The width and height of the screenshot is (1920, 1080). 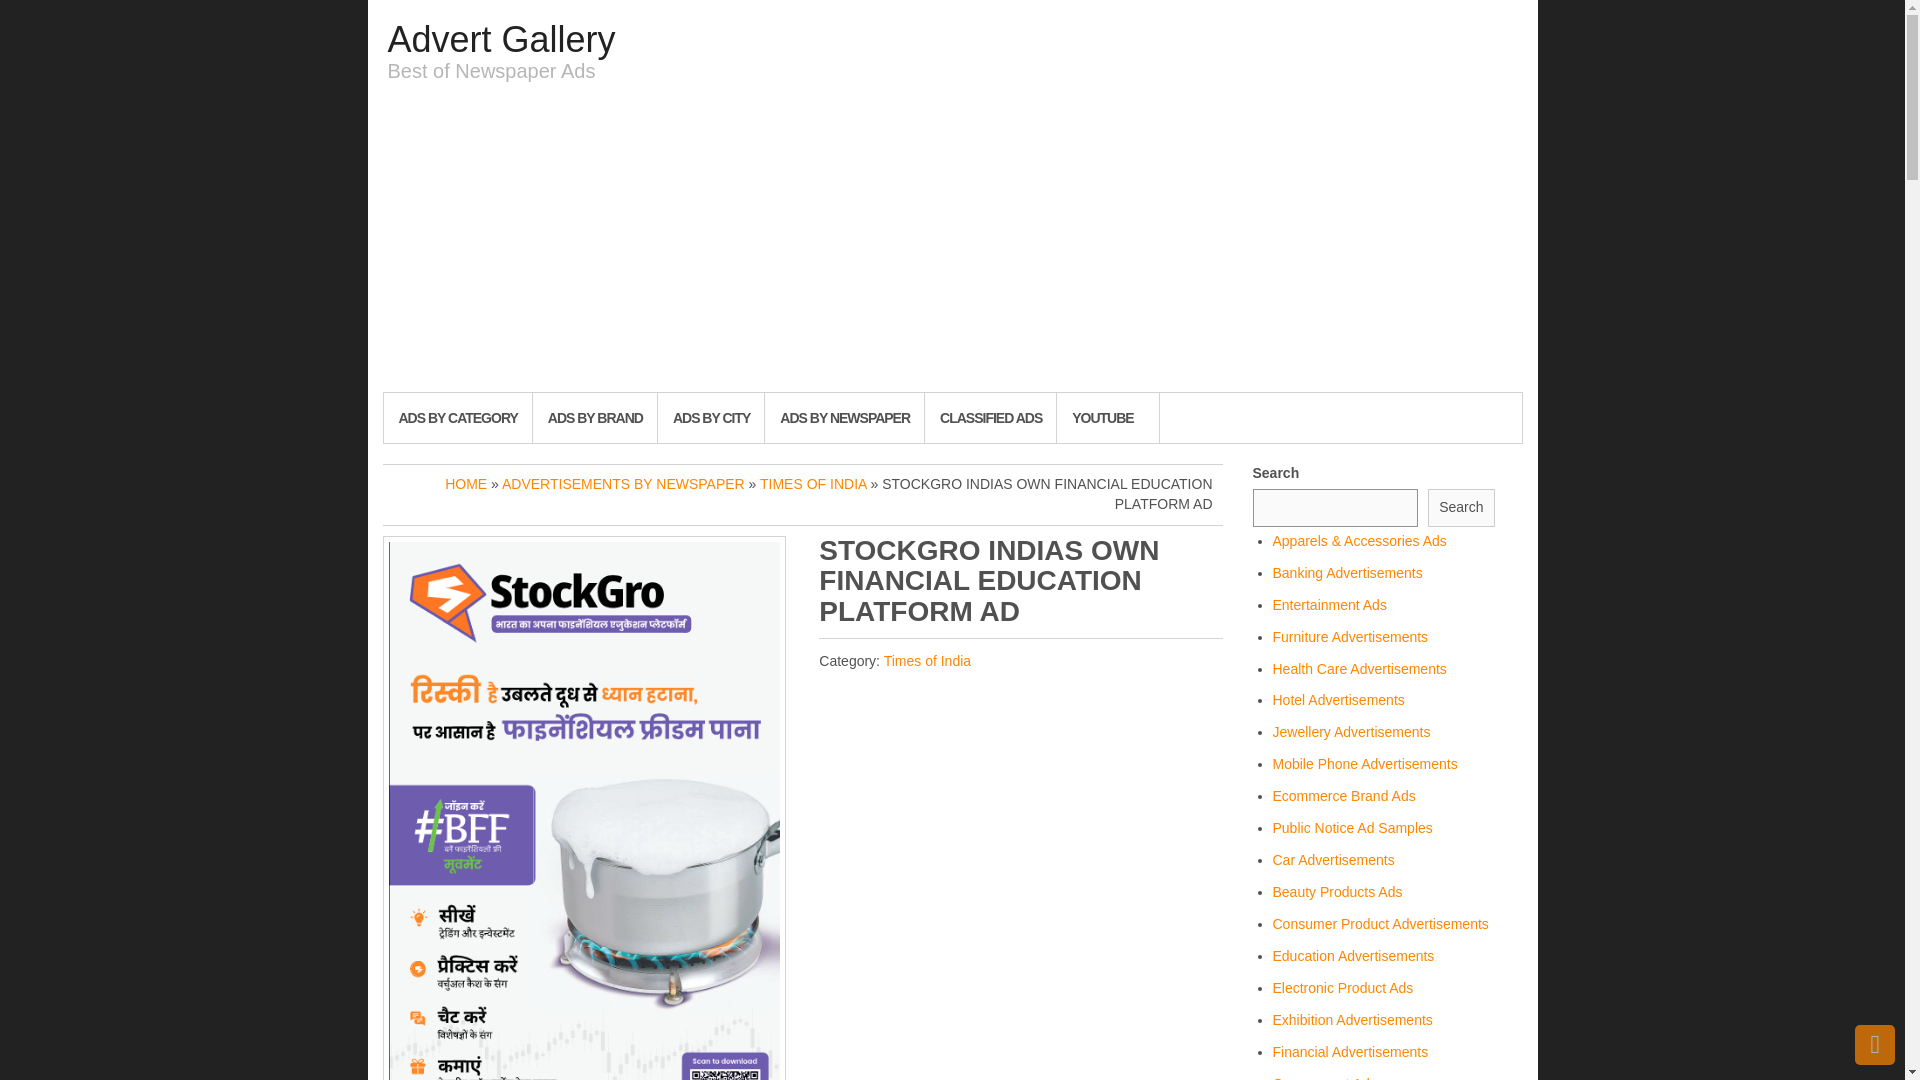 What do you see at coordinates (456, 418) in the screenshot?
I see `ADS BY CATEGORY` at bounding box center [456, 418].